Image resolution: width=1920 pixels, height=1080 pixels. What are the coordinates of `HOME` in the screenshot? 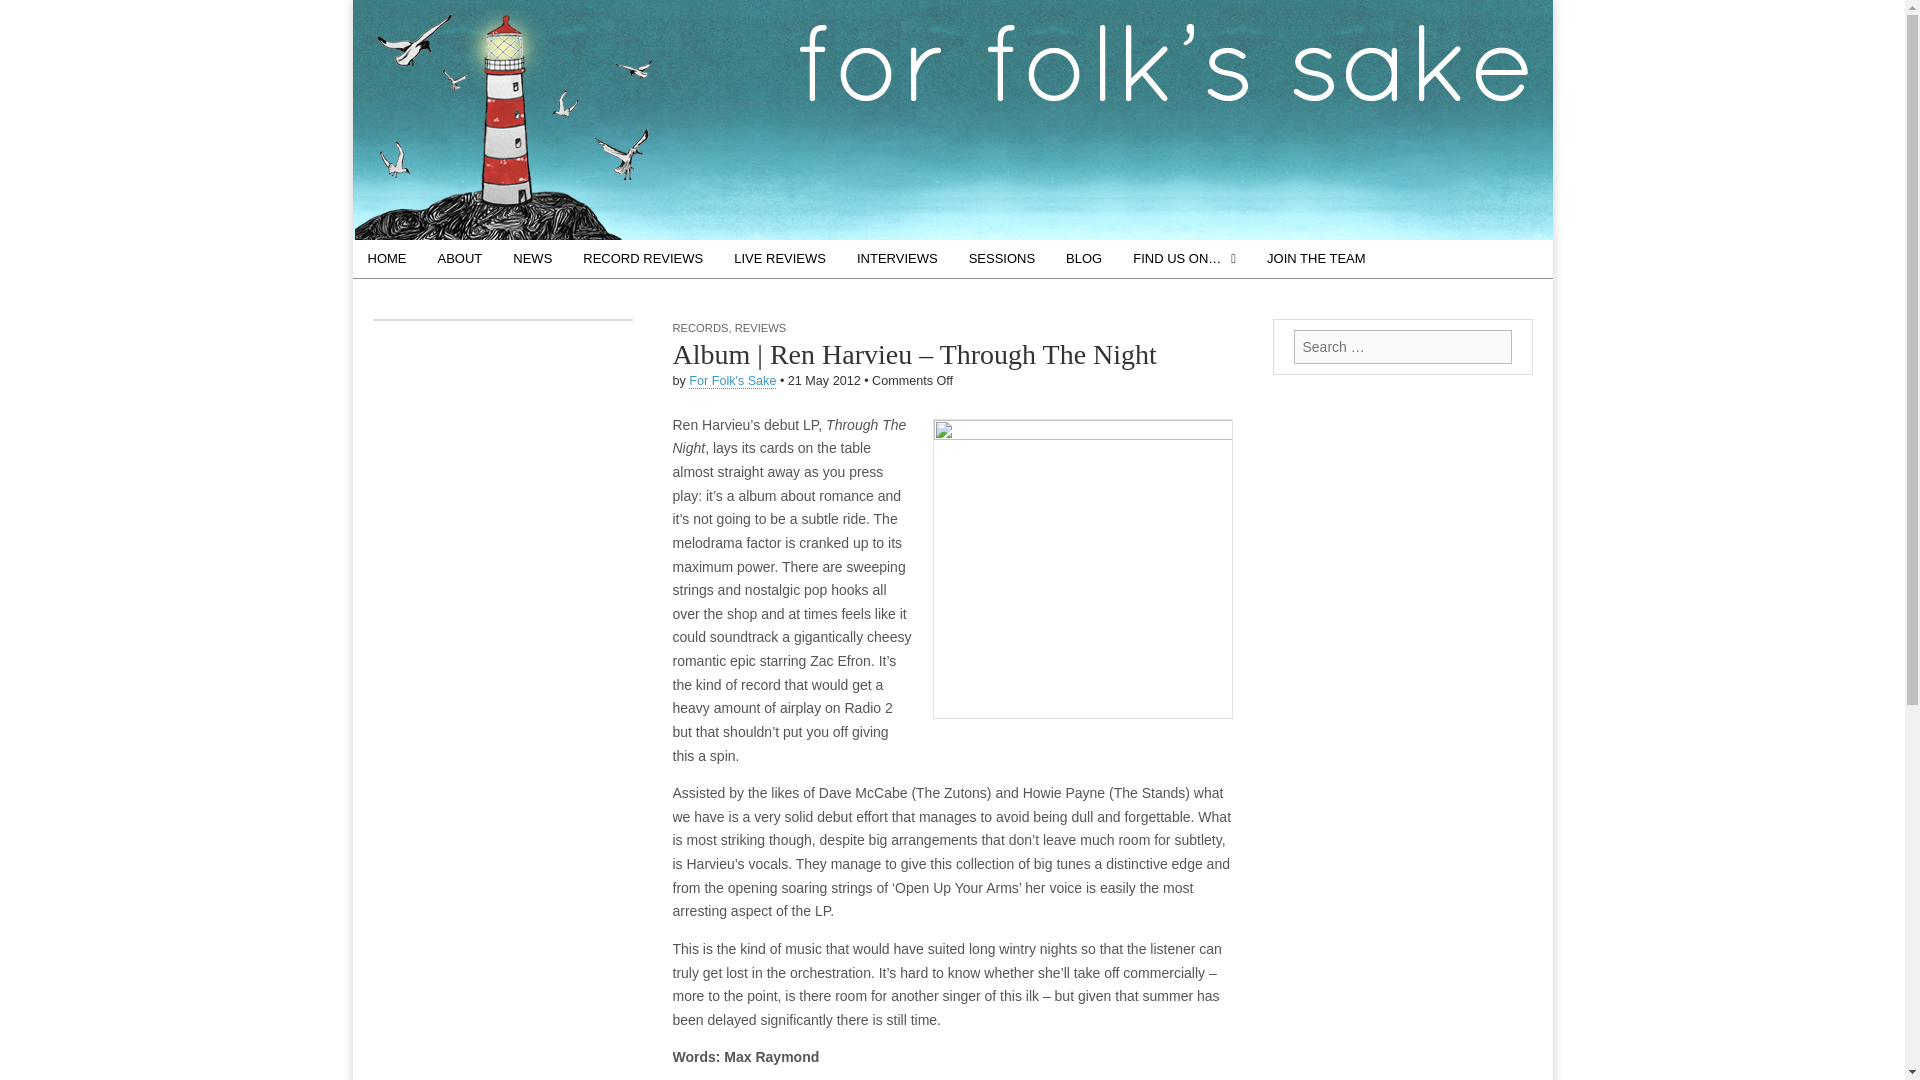 It's located at (386, 258).